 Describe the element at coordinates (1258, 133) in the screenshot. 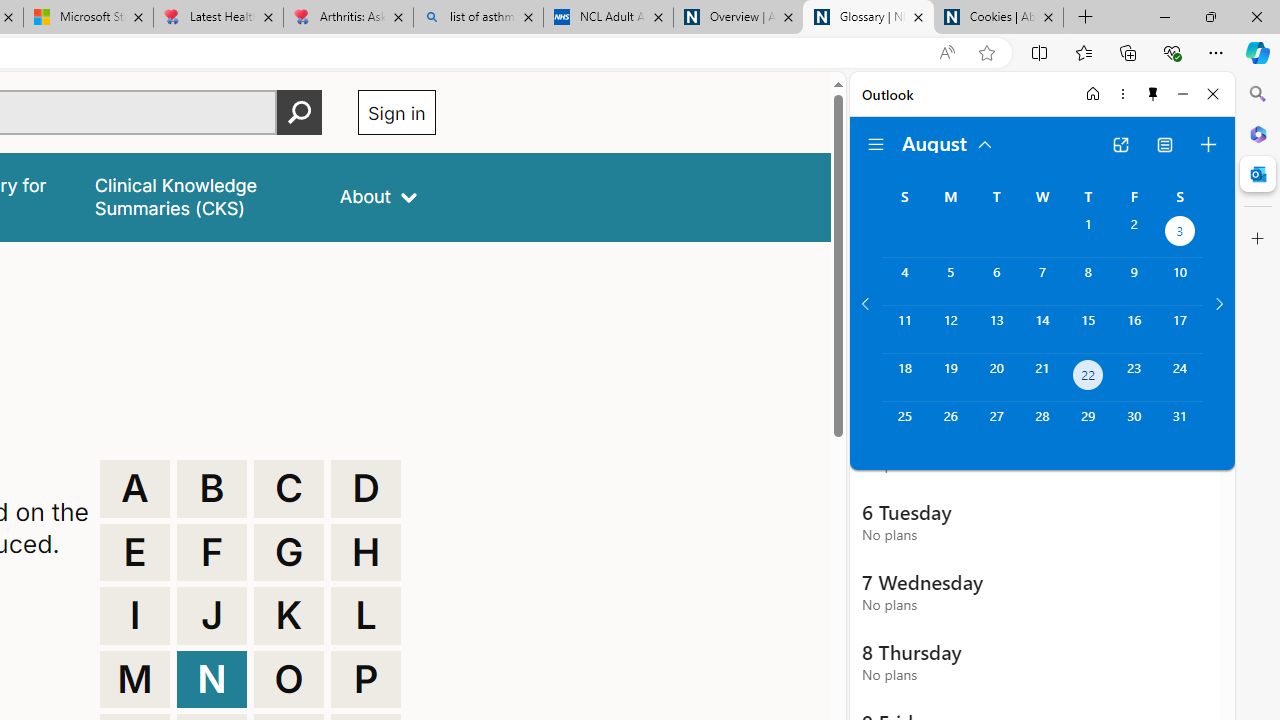

I see `Microsoft 365` at that location.